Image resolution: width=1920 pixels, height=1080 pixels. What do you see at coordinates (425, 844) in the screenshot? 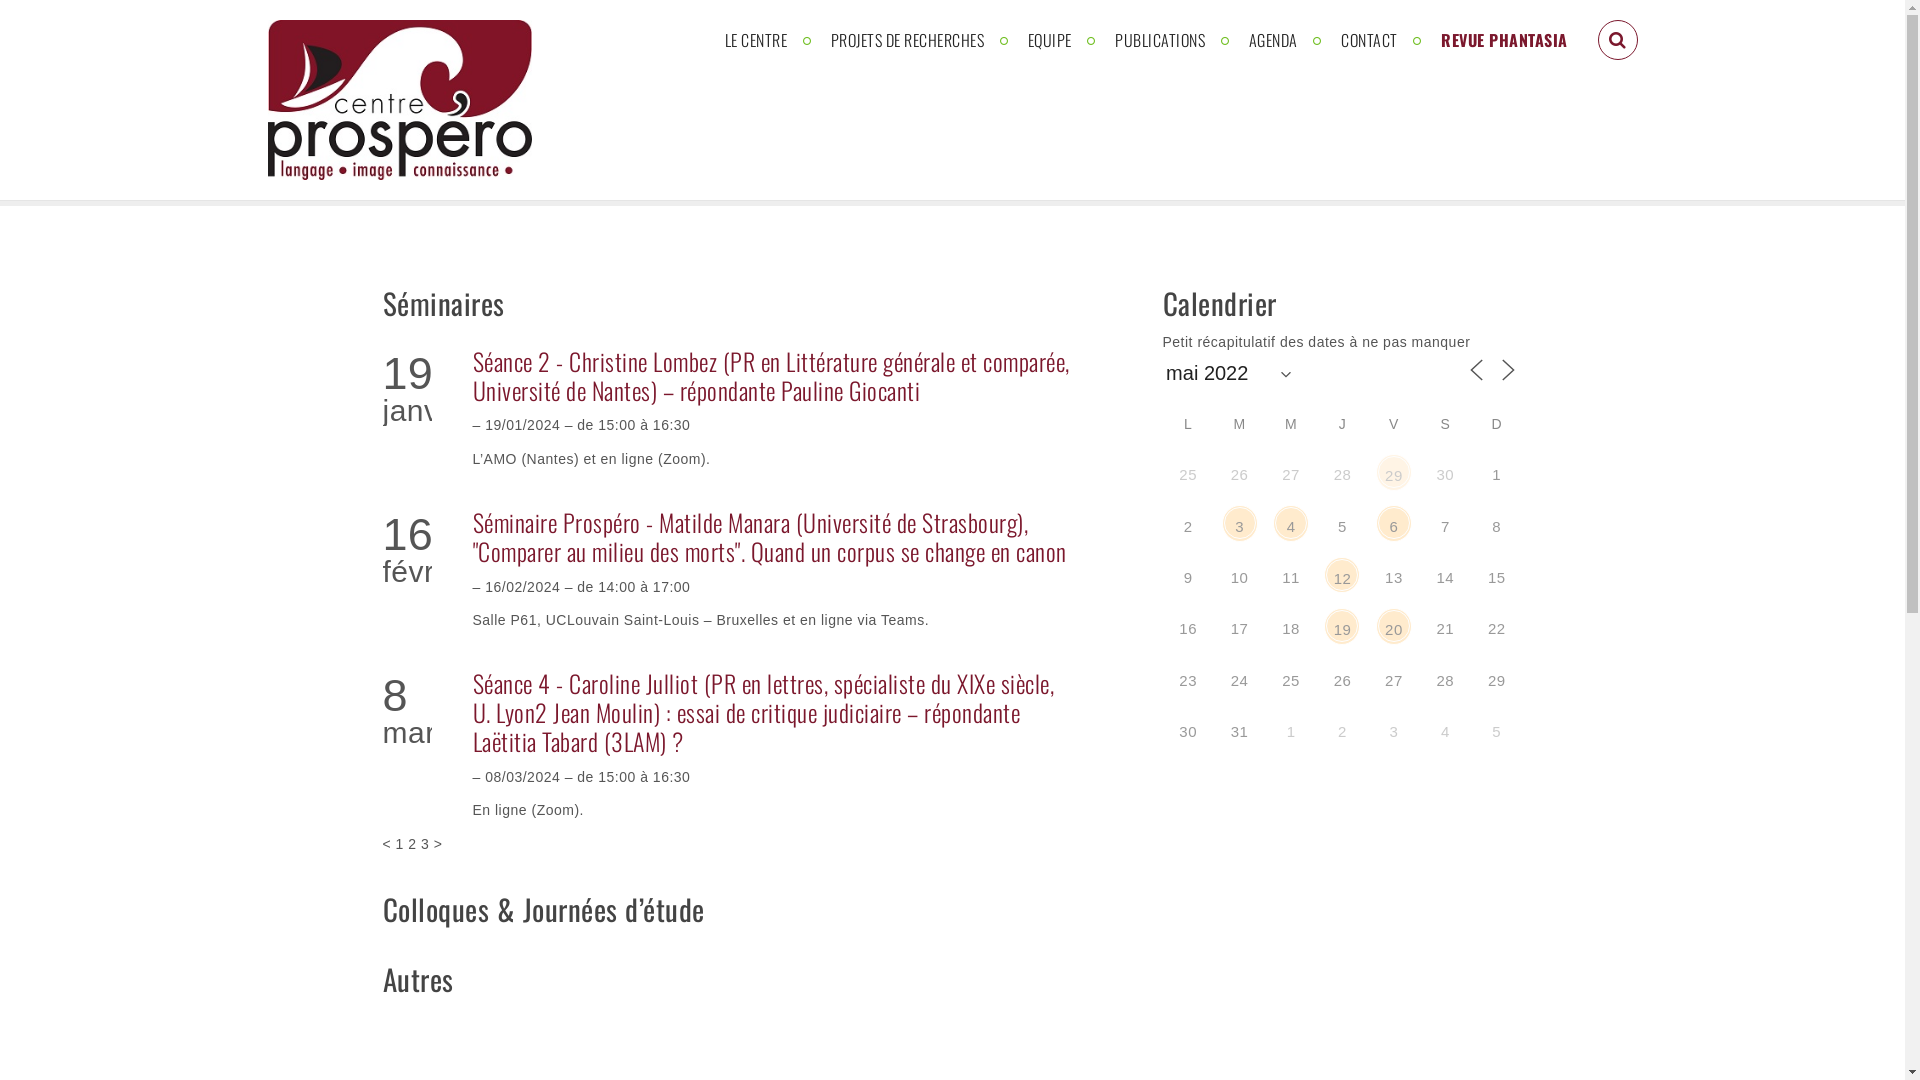
I see `3` at bounding box center [425, 844].